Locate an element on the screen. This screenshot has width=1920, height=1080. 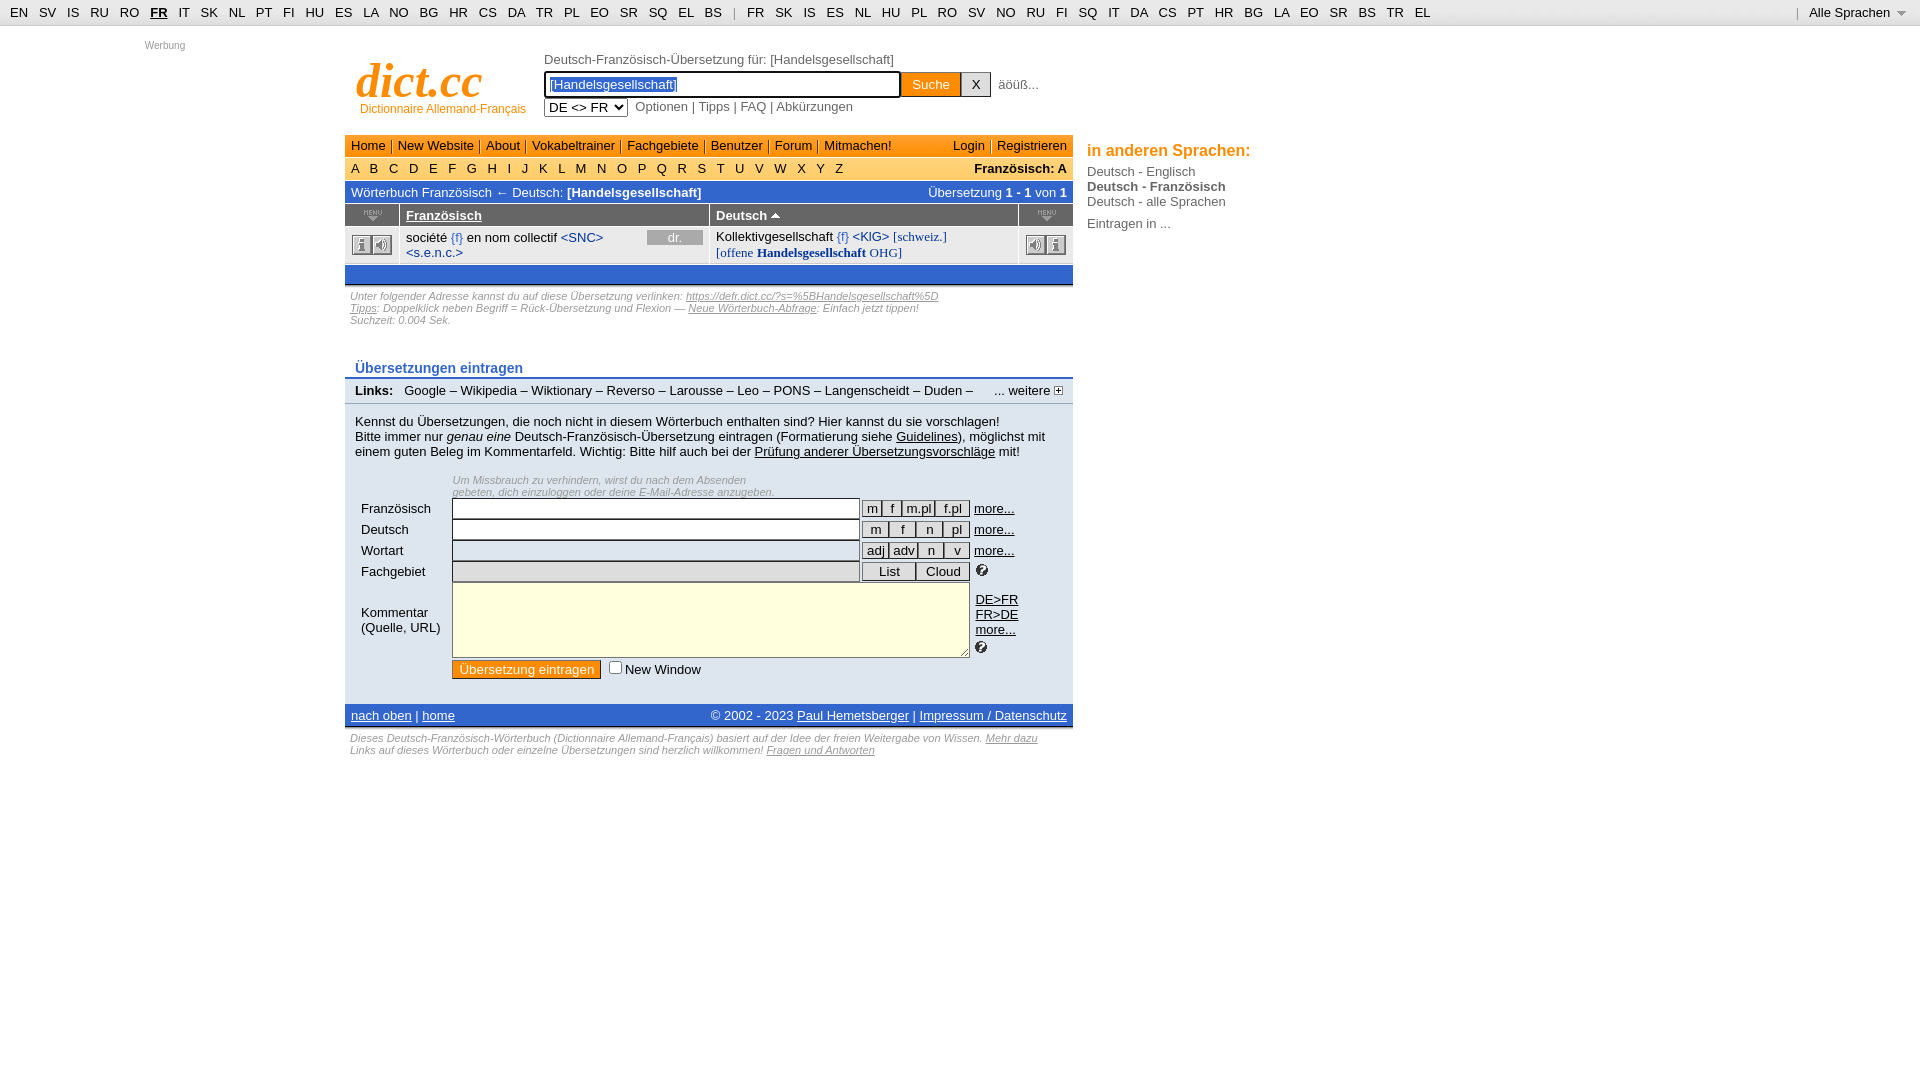
IT is located at coordinates (1114, 12).